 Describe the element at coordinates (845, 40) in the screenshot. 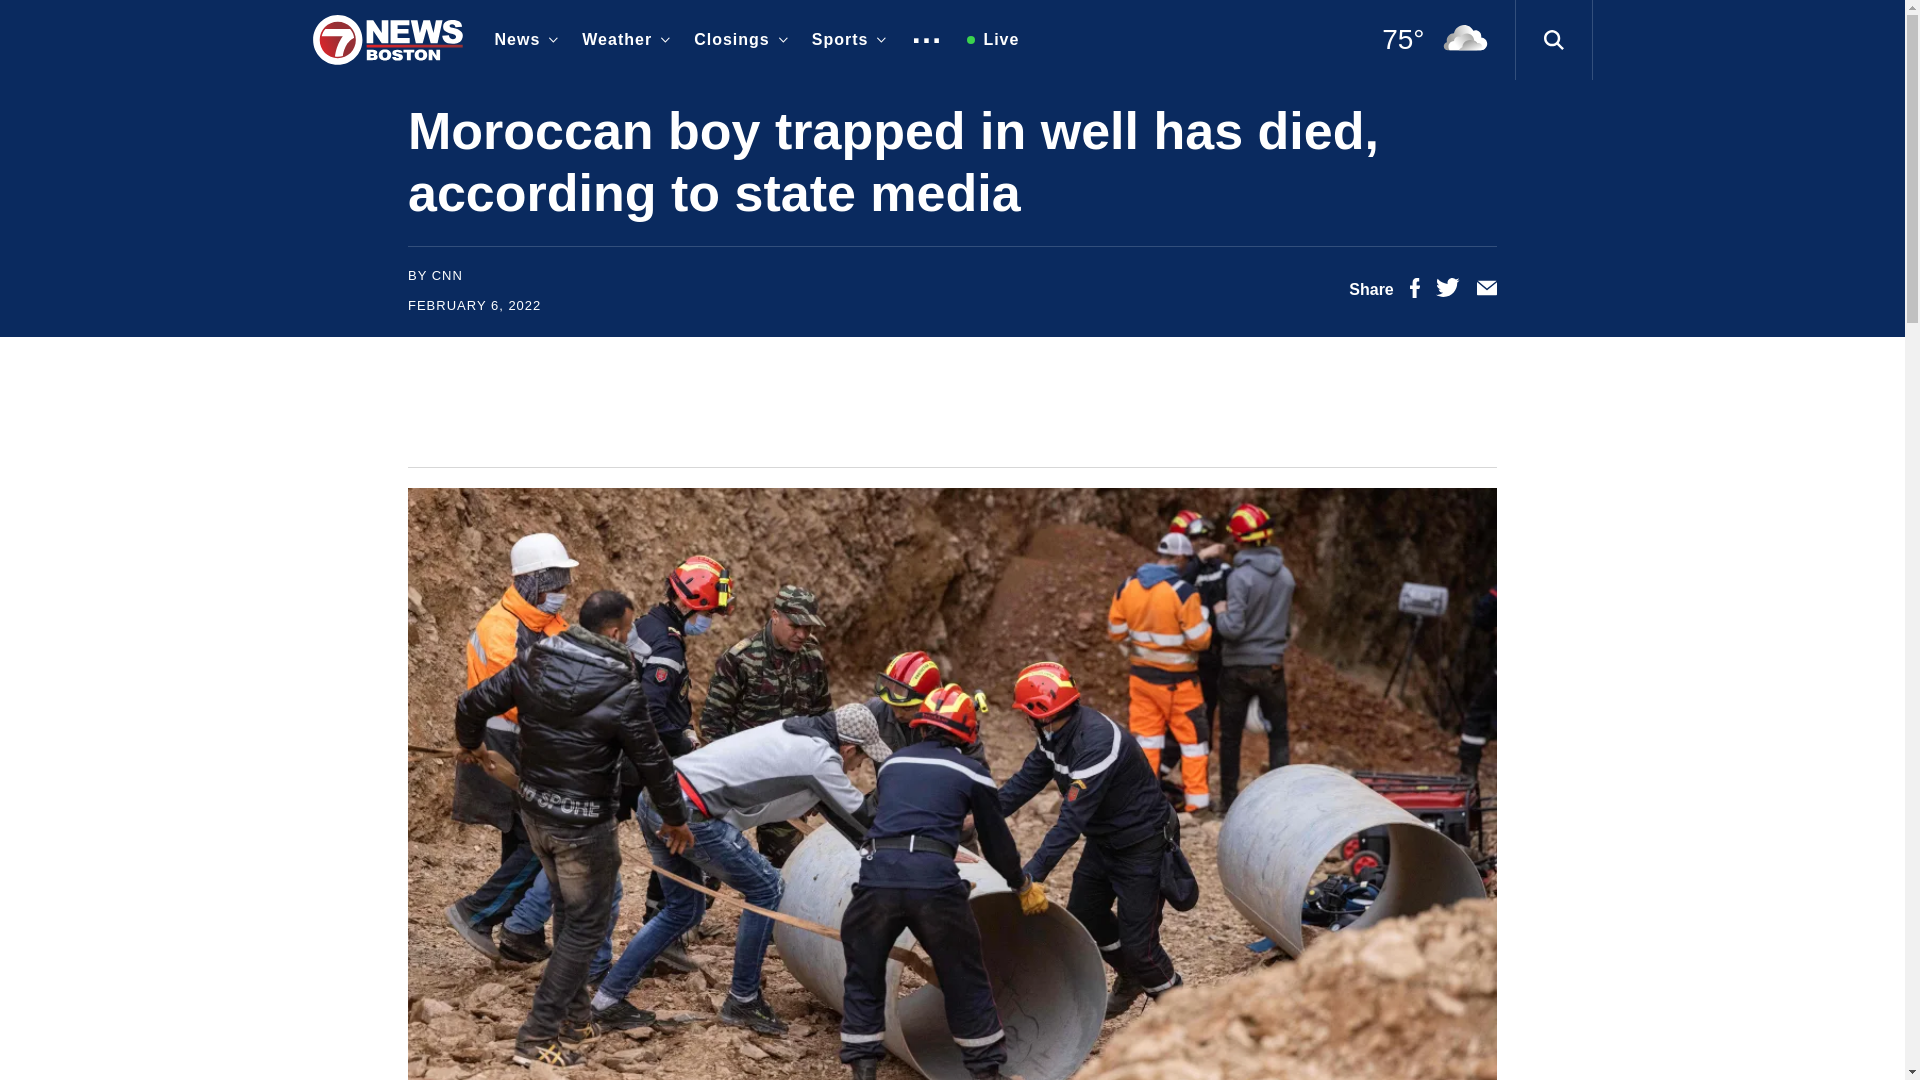

I see `Sports` at that location.